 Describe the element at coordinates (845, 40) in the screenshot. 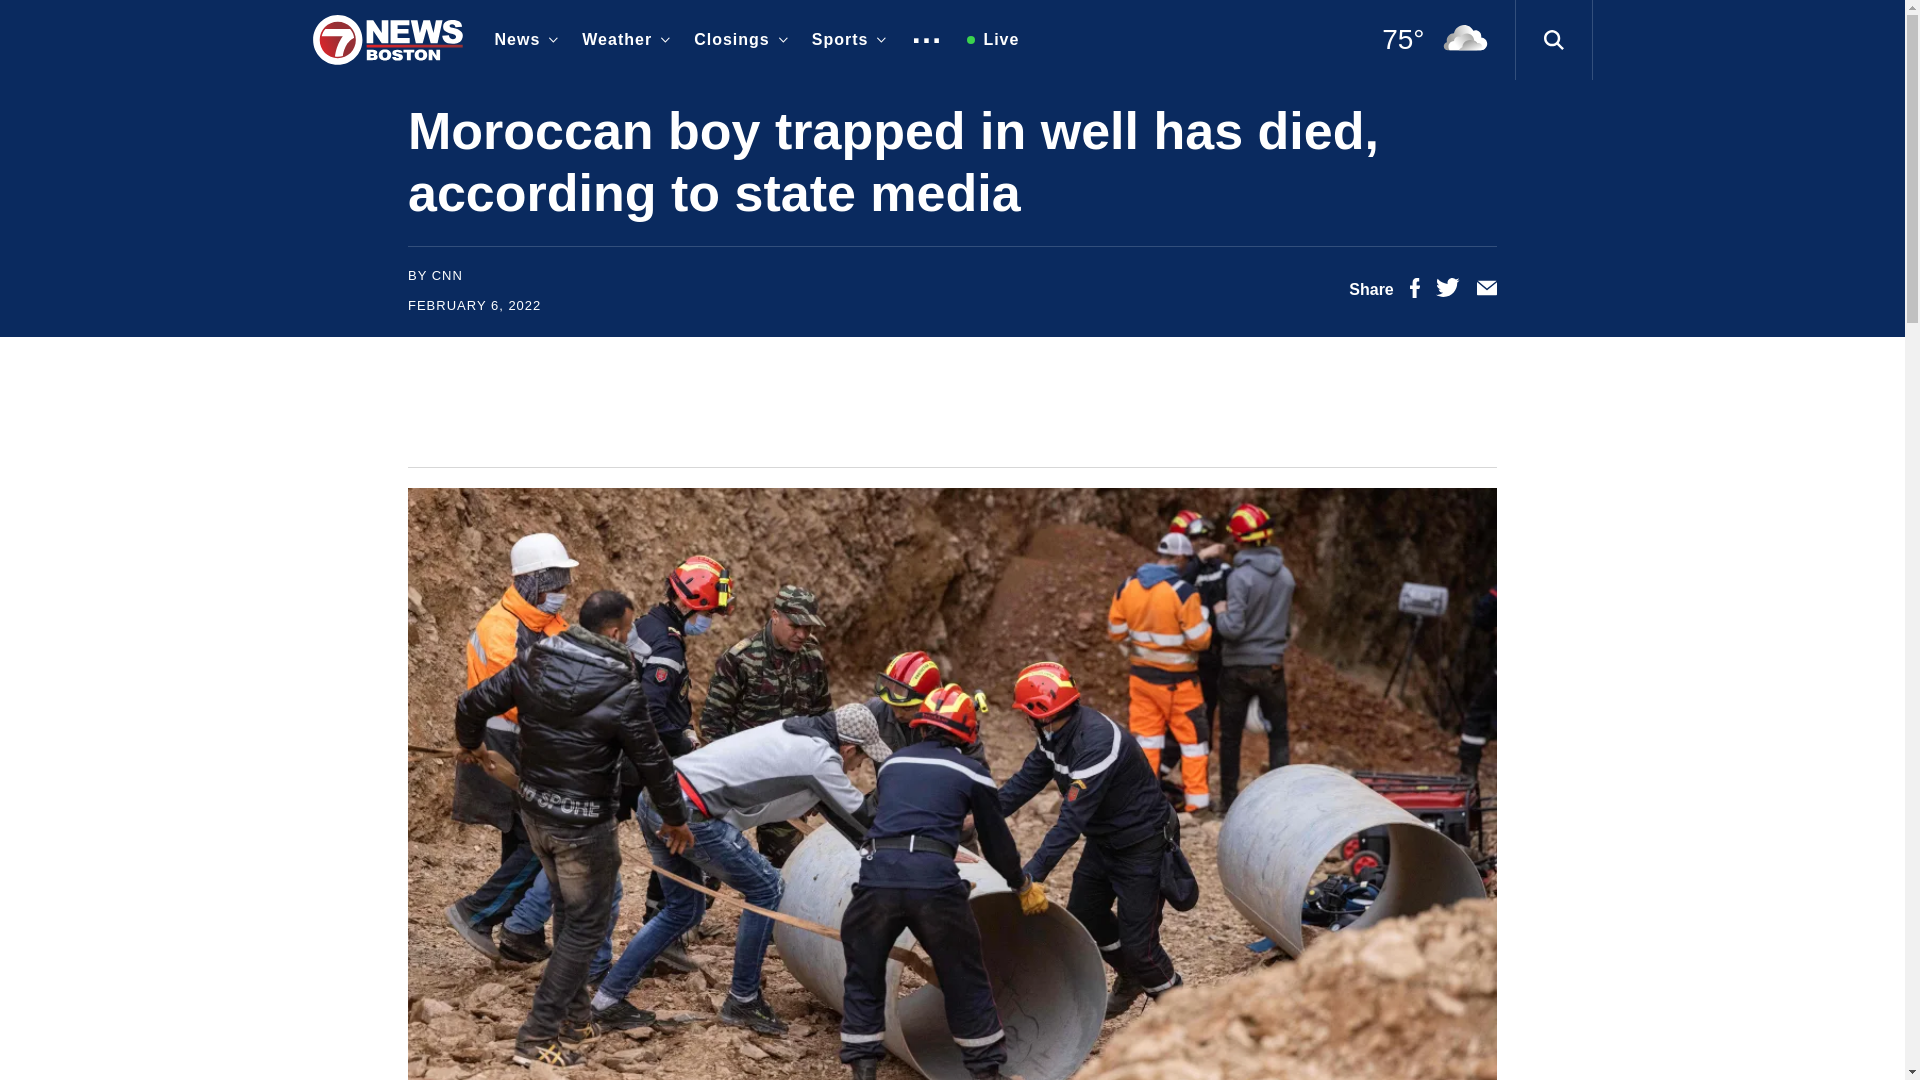

I see `Sports` at that location.